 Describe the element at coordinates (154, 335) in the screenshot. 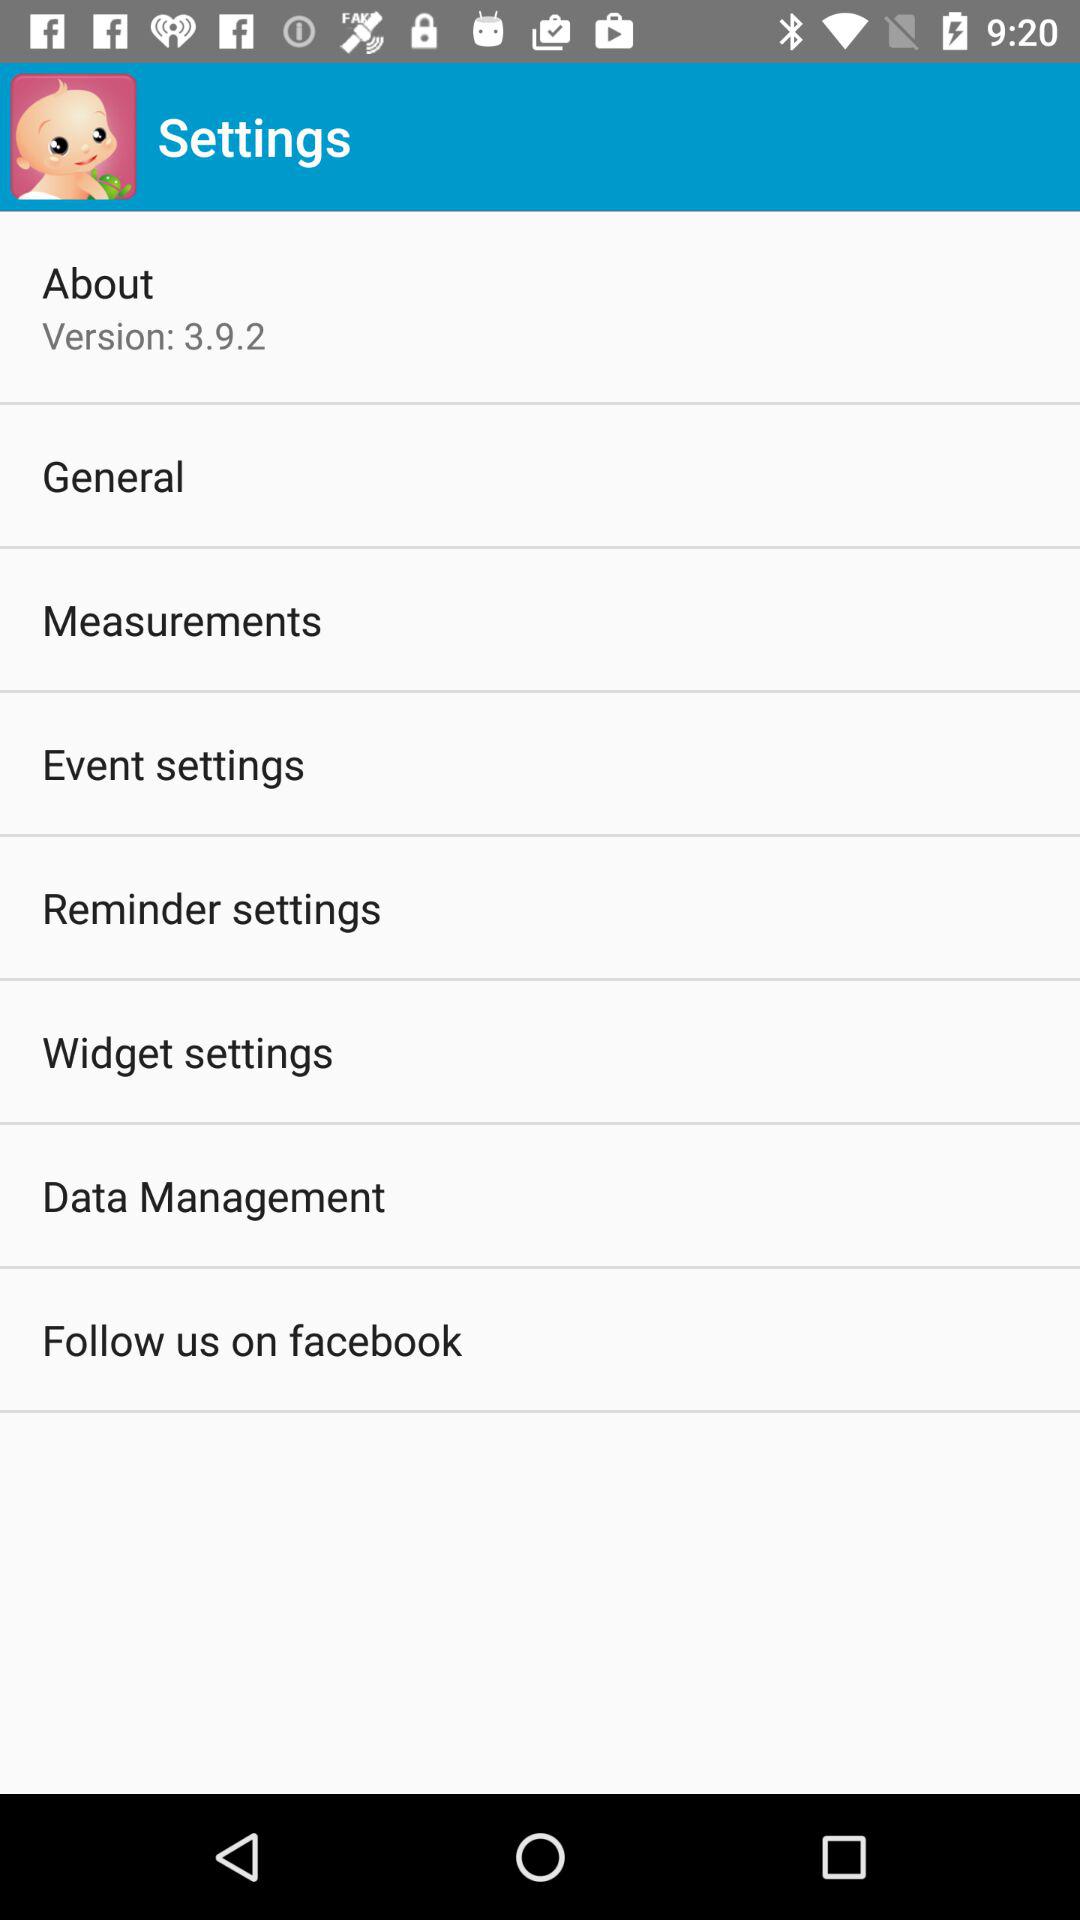

I see `swipe until version 3 9` at that location.